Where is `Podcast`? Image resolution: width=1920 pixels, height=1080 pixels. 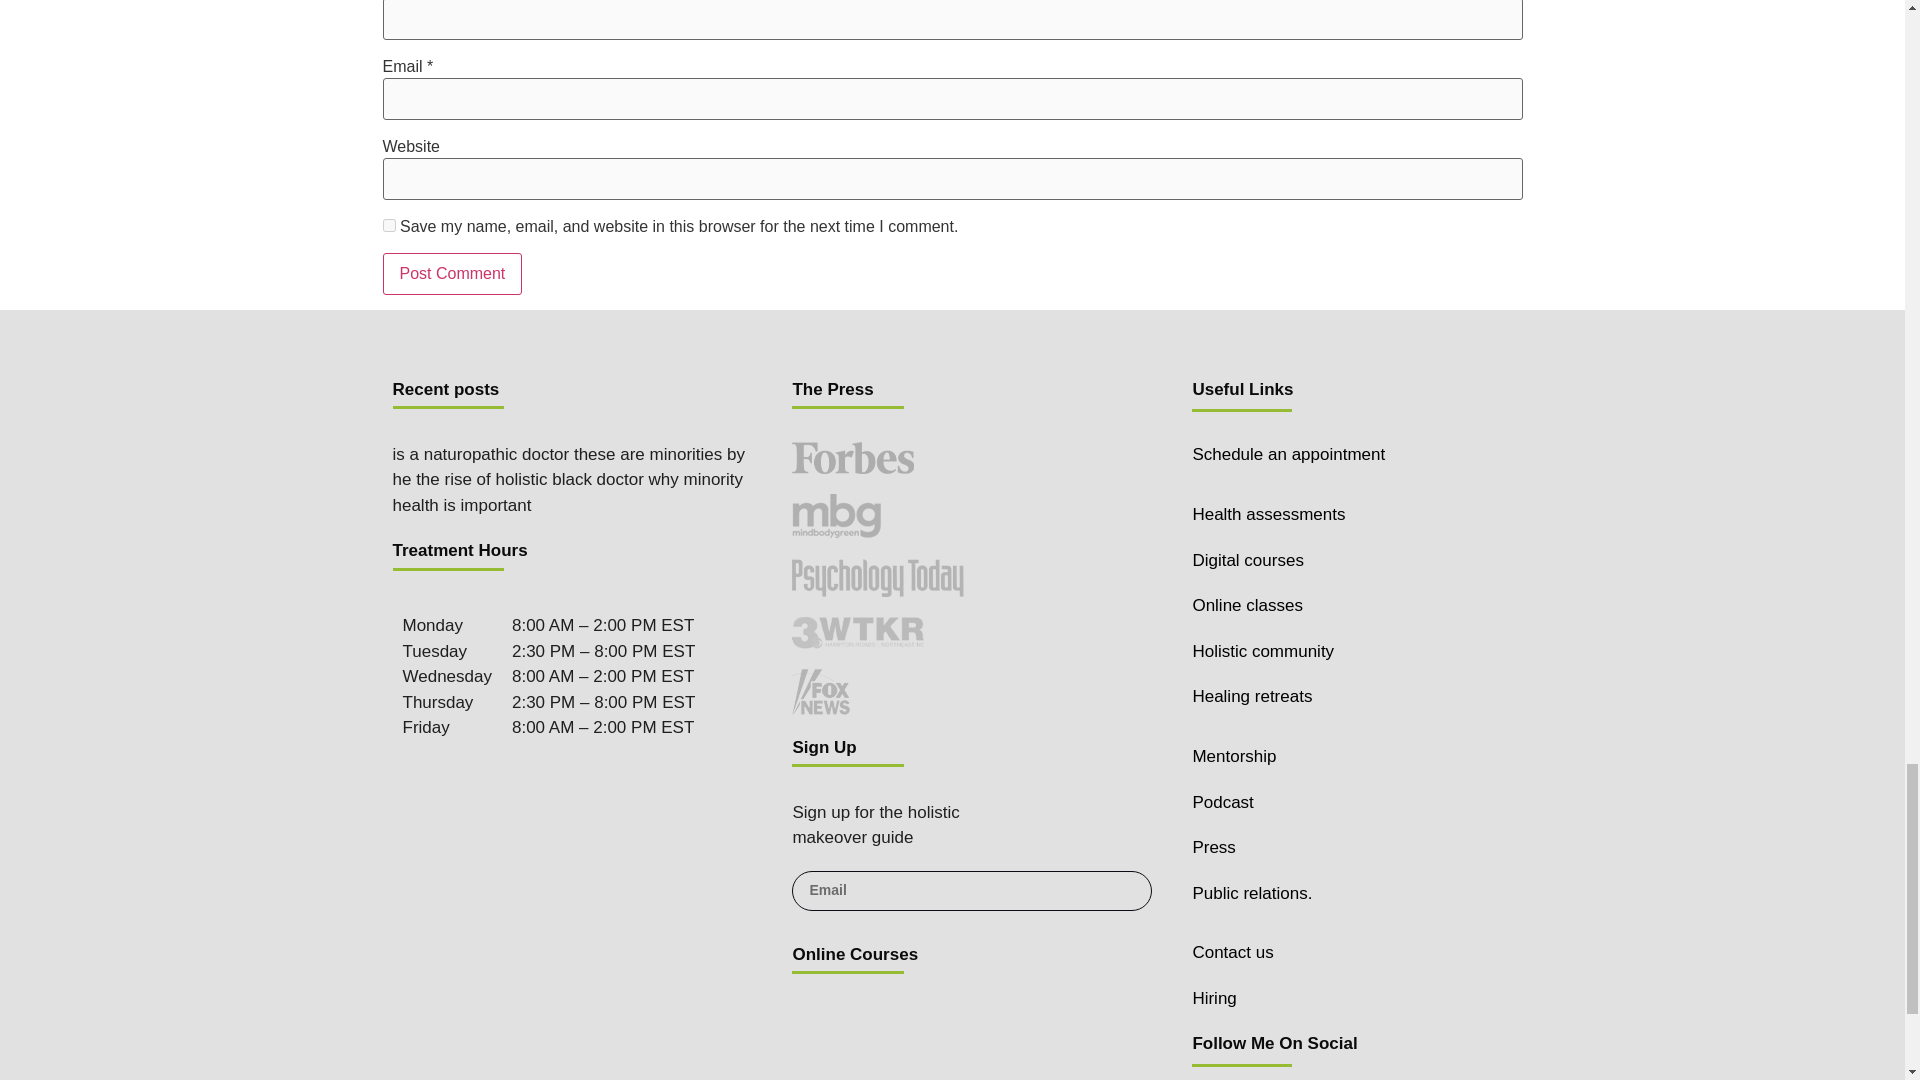 Podcast is located at coordinates (1222, 802).